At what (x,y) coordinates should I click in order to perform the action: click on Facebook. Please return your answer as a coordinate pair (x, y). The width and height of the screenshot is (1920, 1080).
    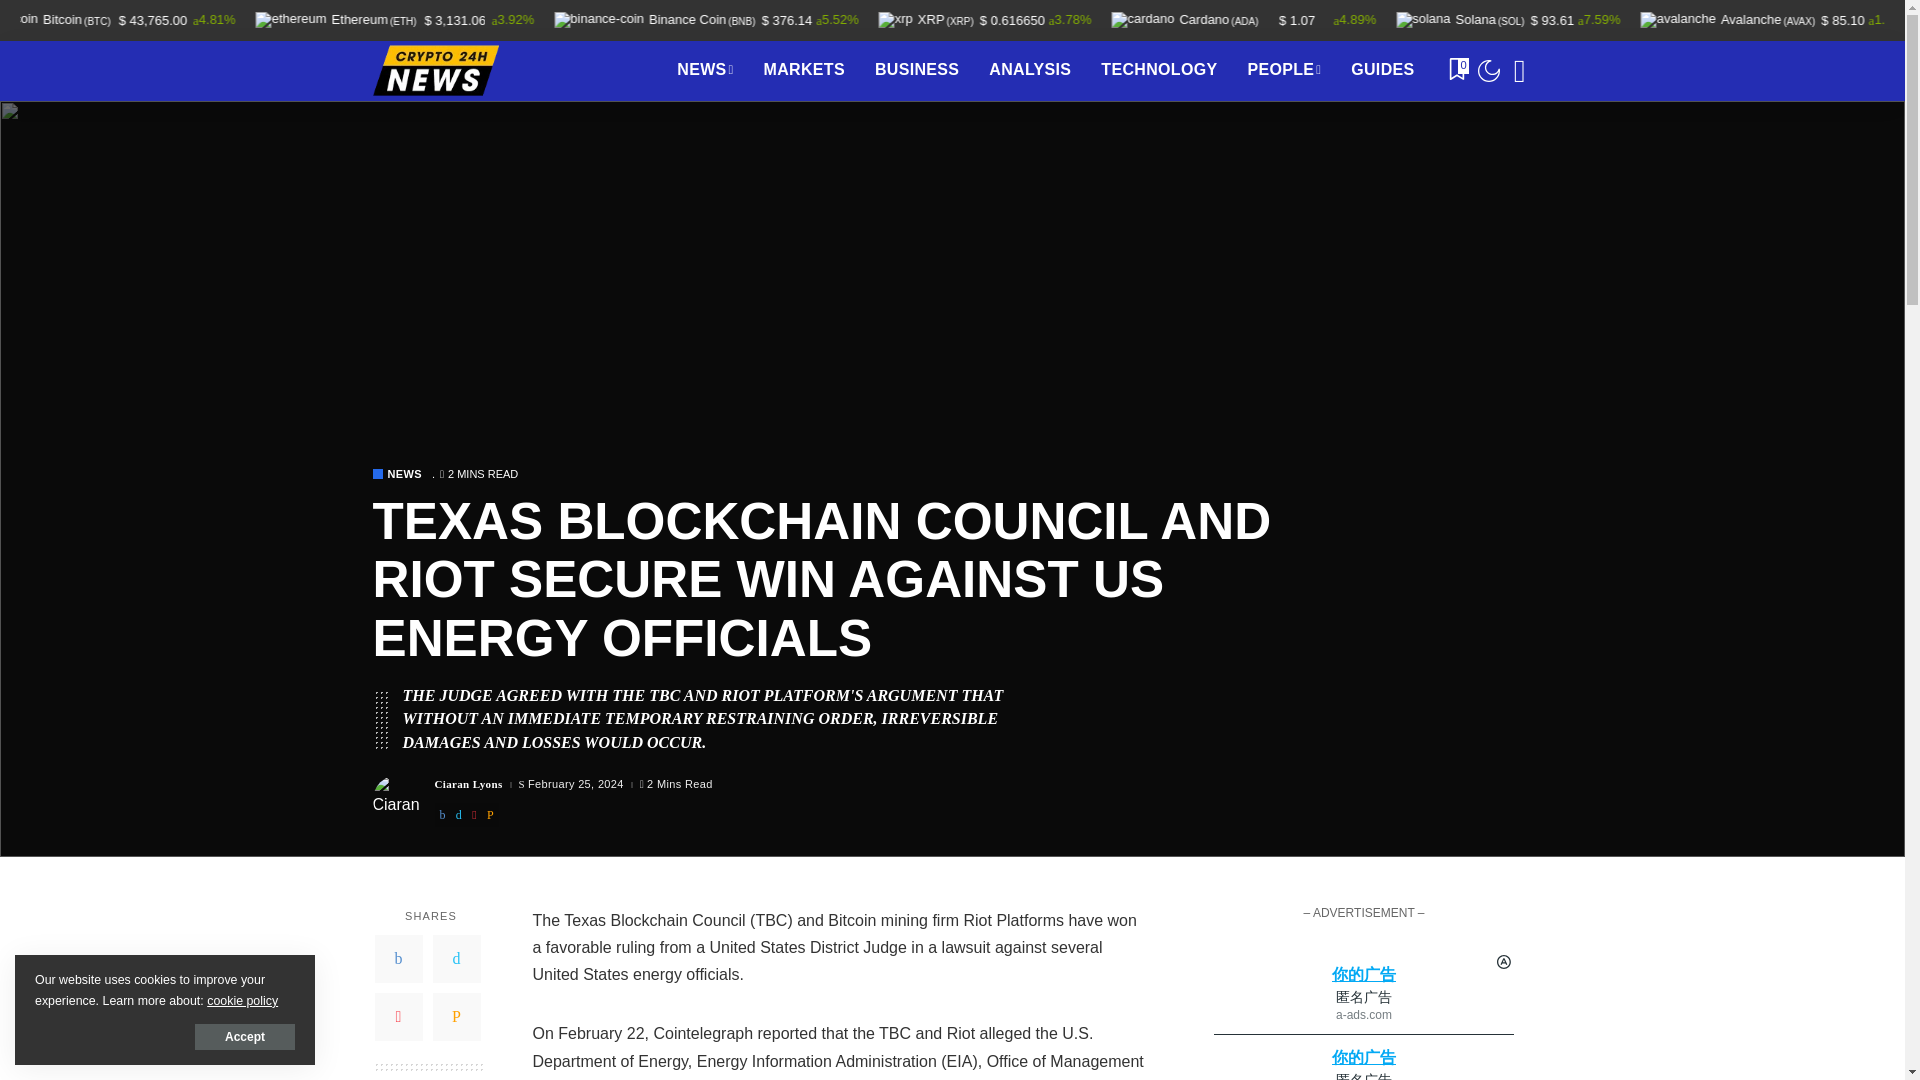
    Looking at the image, I should click on (398, 958).